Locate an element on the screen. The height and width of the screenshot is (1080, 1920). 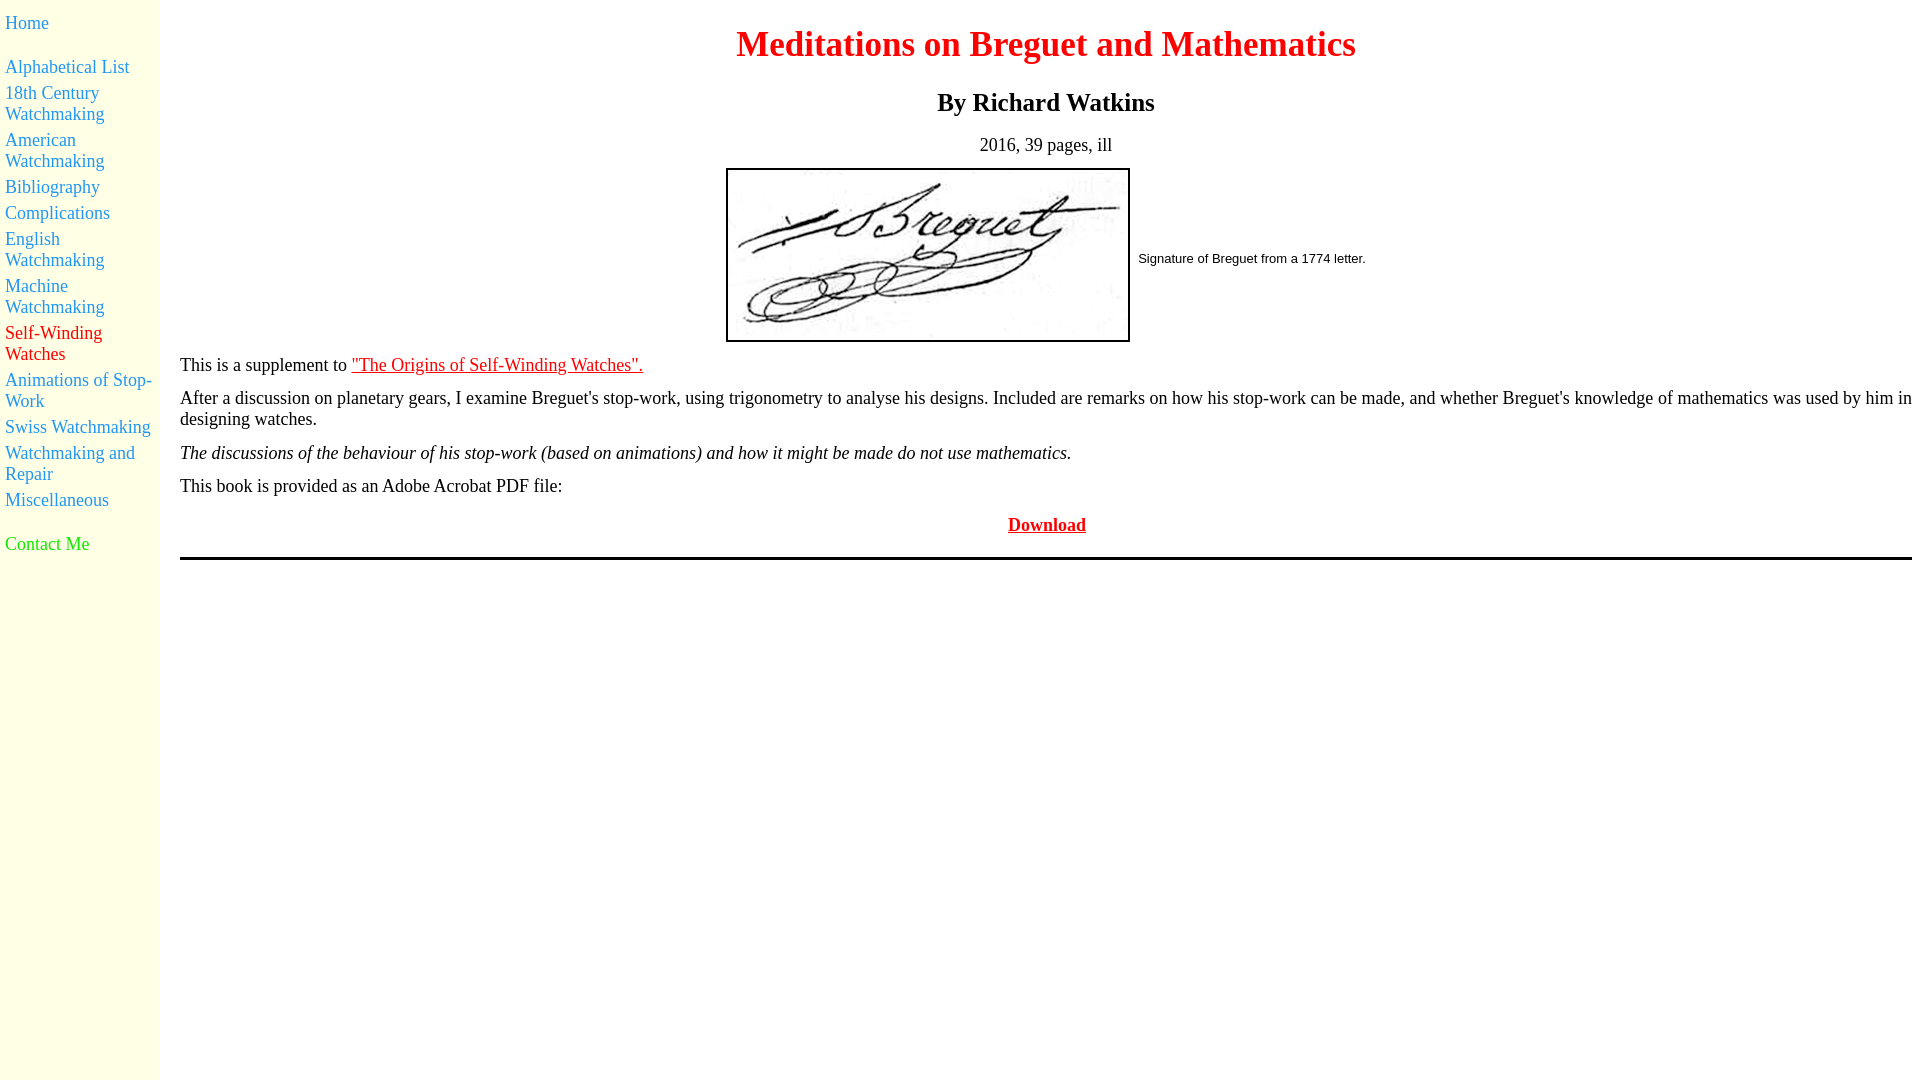
Watchmaking and Repair is located at coordinates (80, 462).